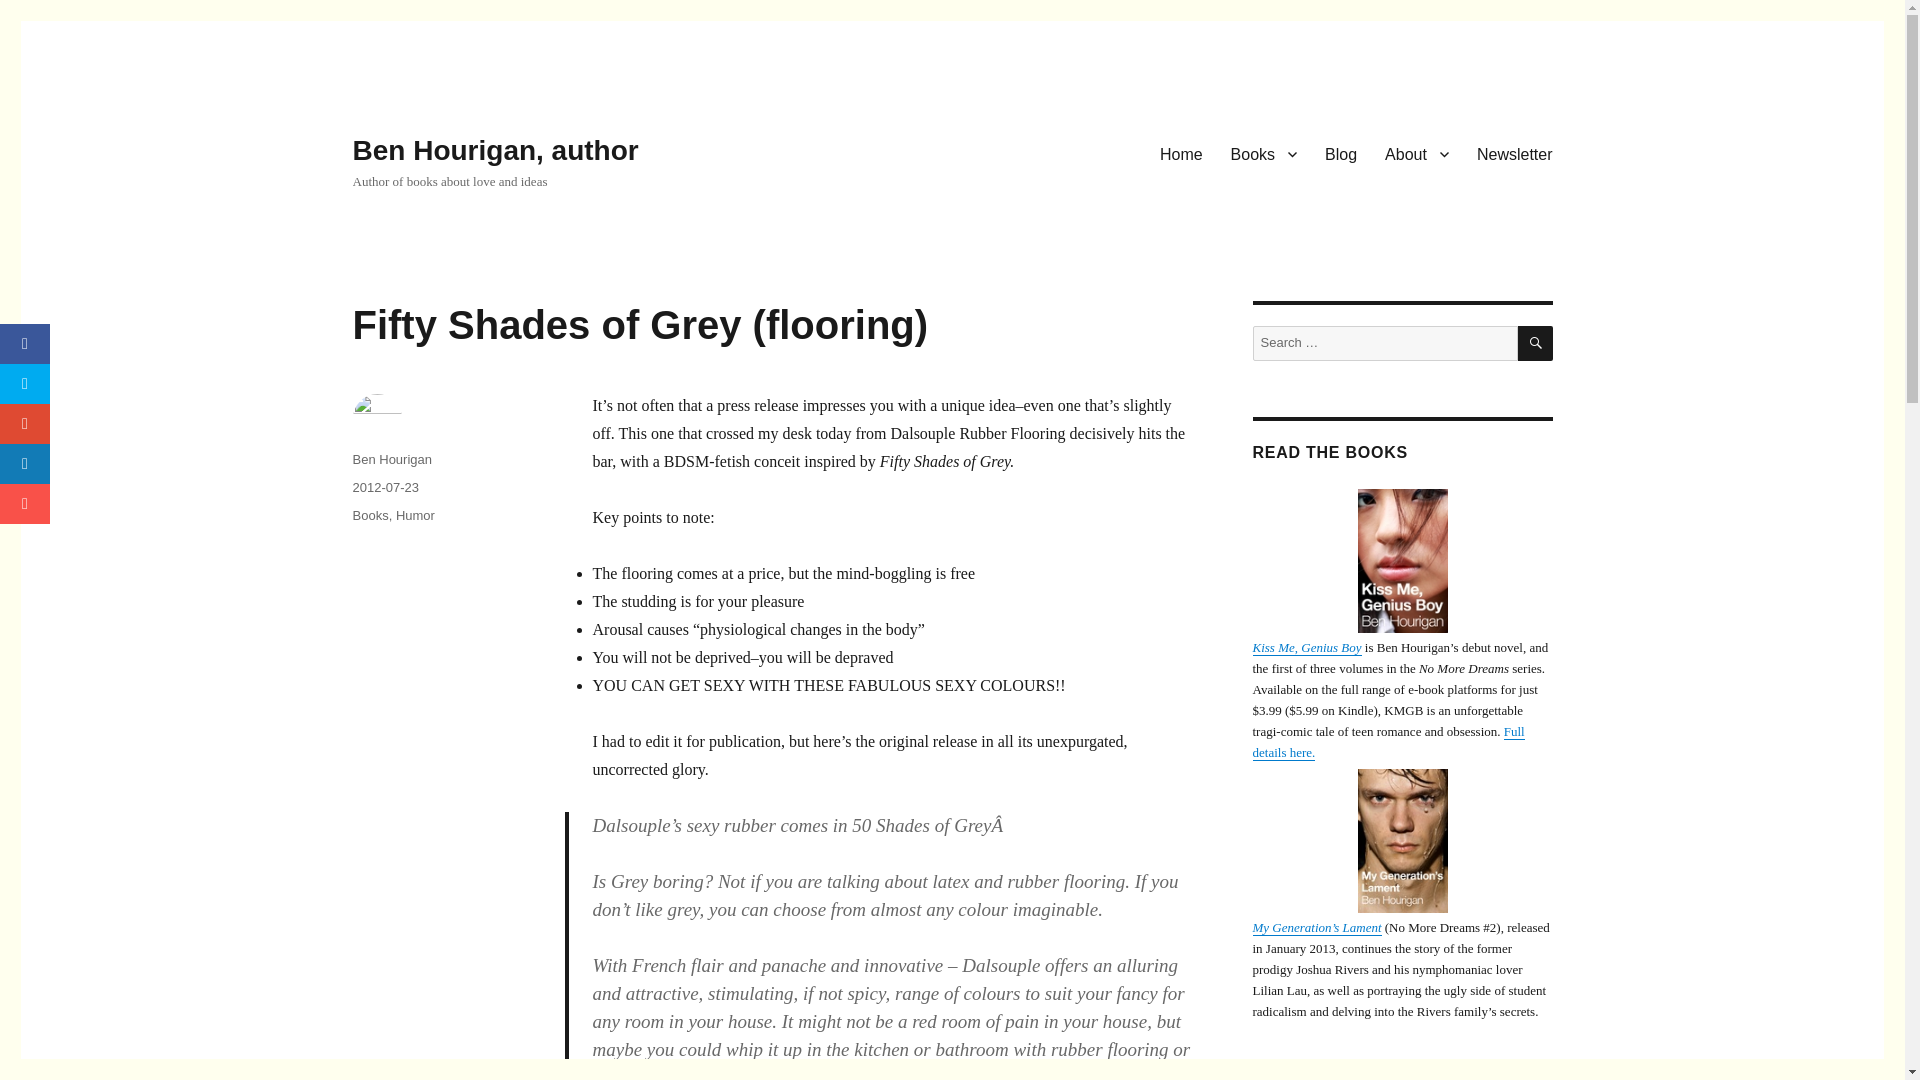 This screenshot has width=1920, height=1080. Describe the element at coordinates (494, 150) in the screenshot. I see `Ben Hourigan, author` at that location.